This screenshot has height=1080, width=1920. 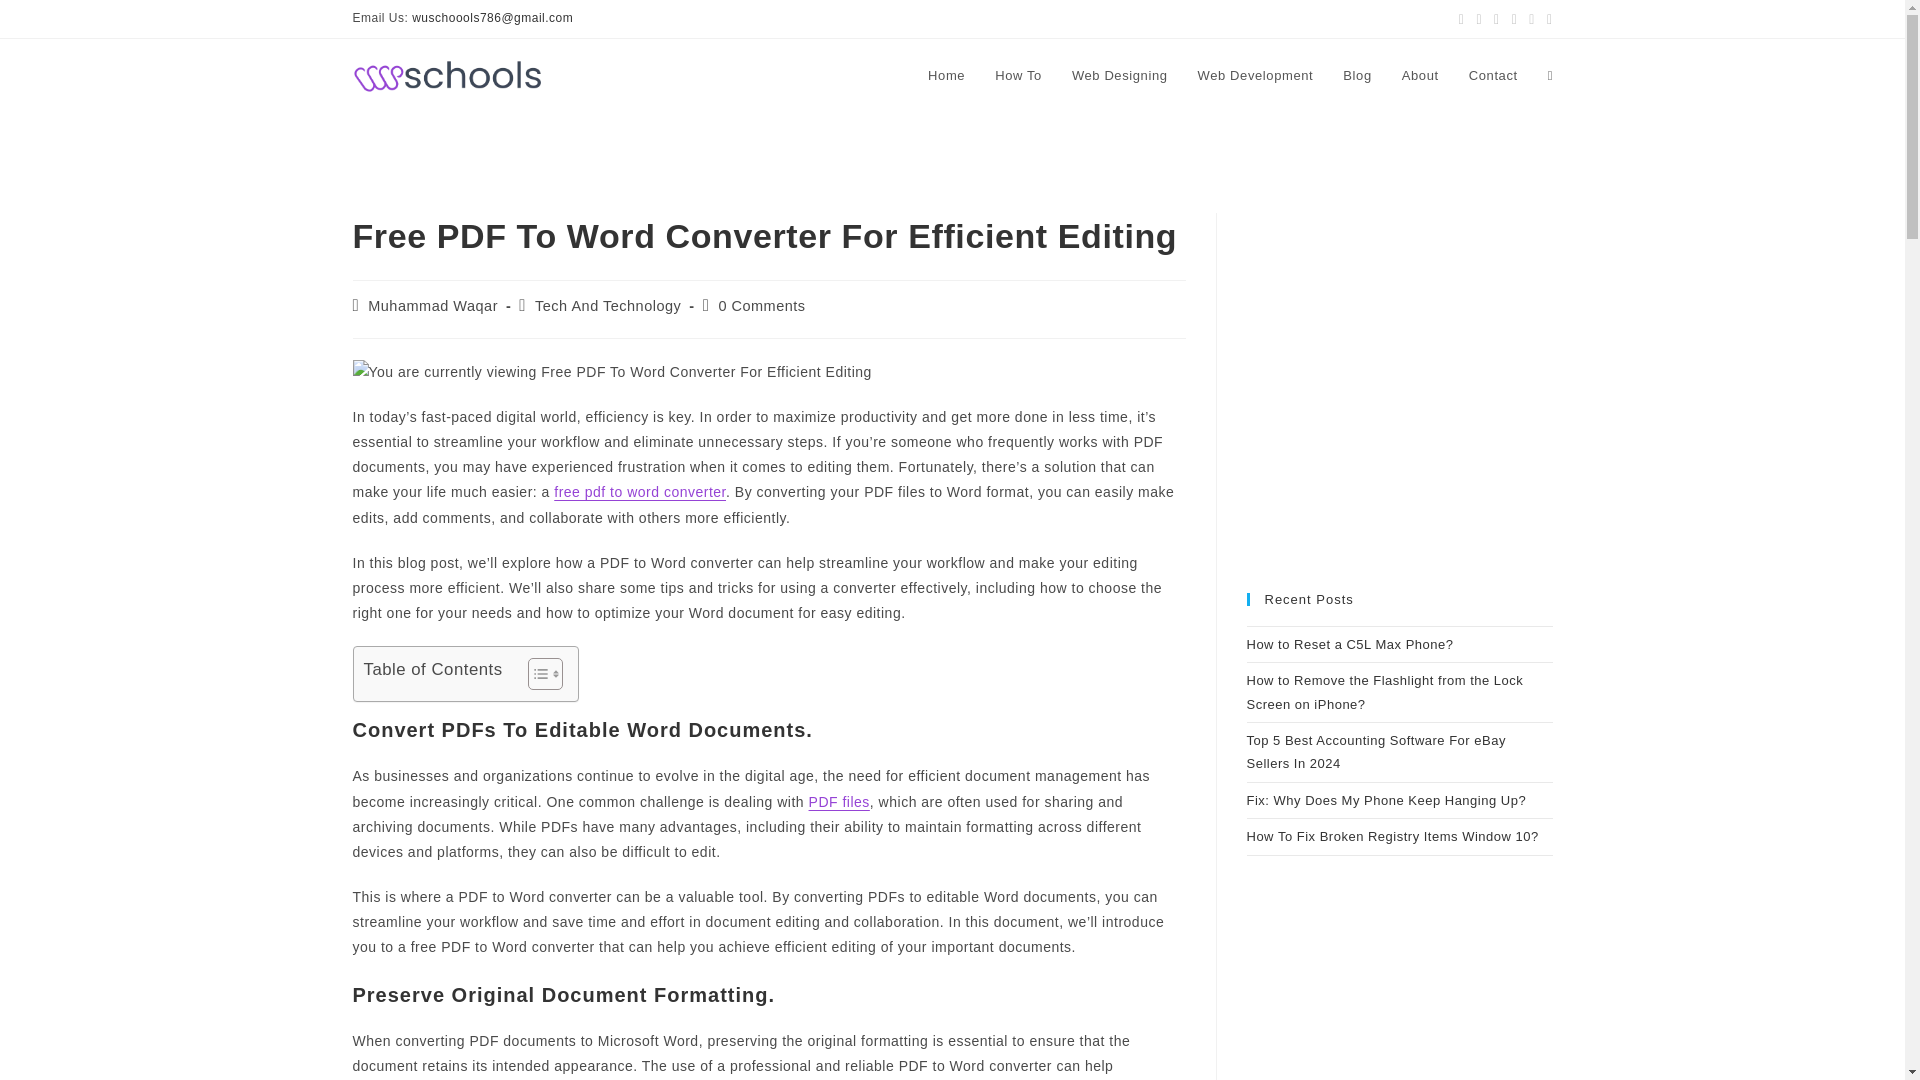 What do you see at coordinates (1420, 76) in the screenshot?
I see `About` at bounding box center [1420, 76].